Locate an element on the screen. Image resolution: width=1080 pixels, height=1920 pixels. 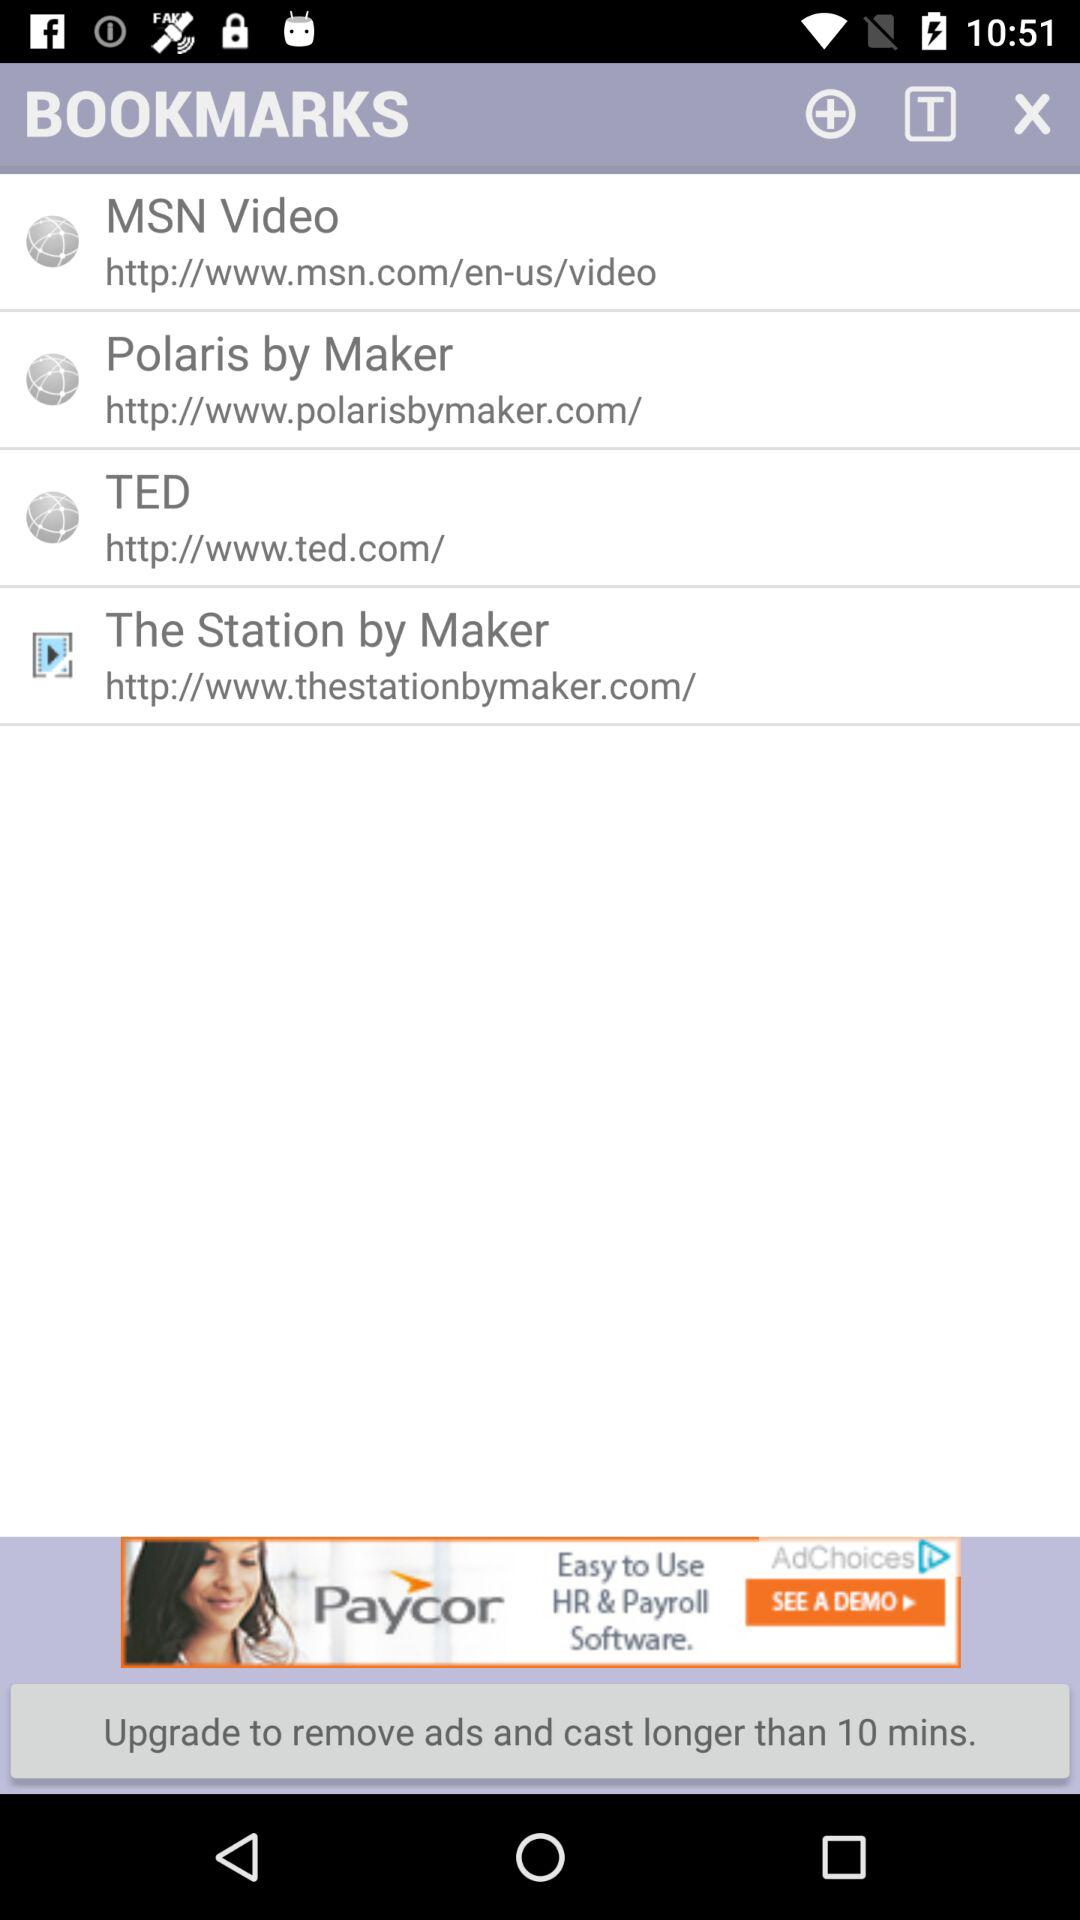
close is located at coordinates (1030, 112).